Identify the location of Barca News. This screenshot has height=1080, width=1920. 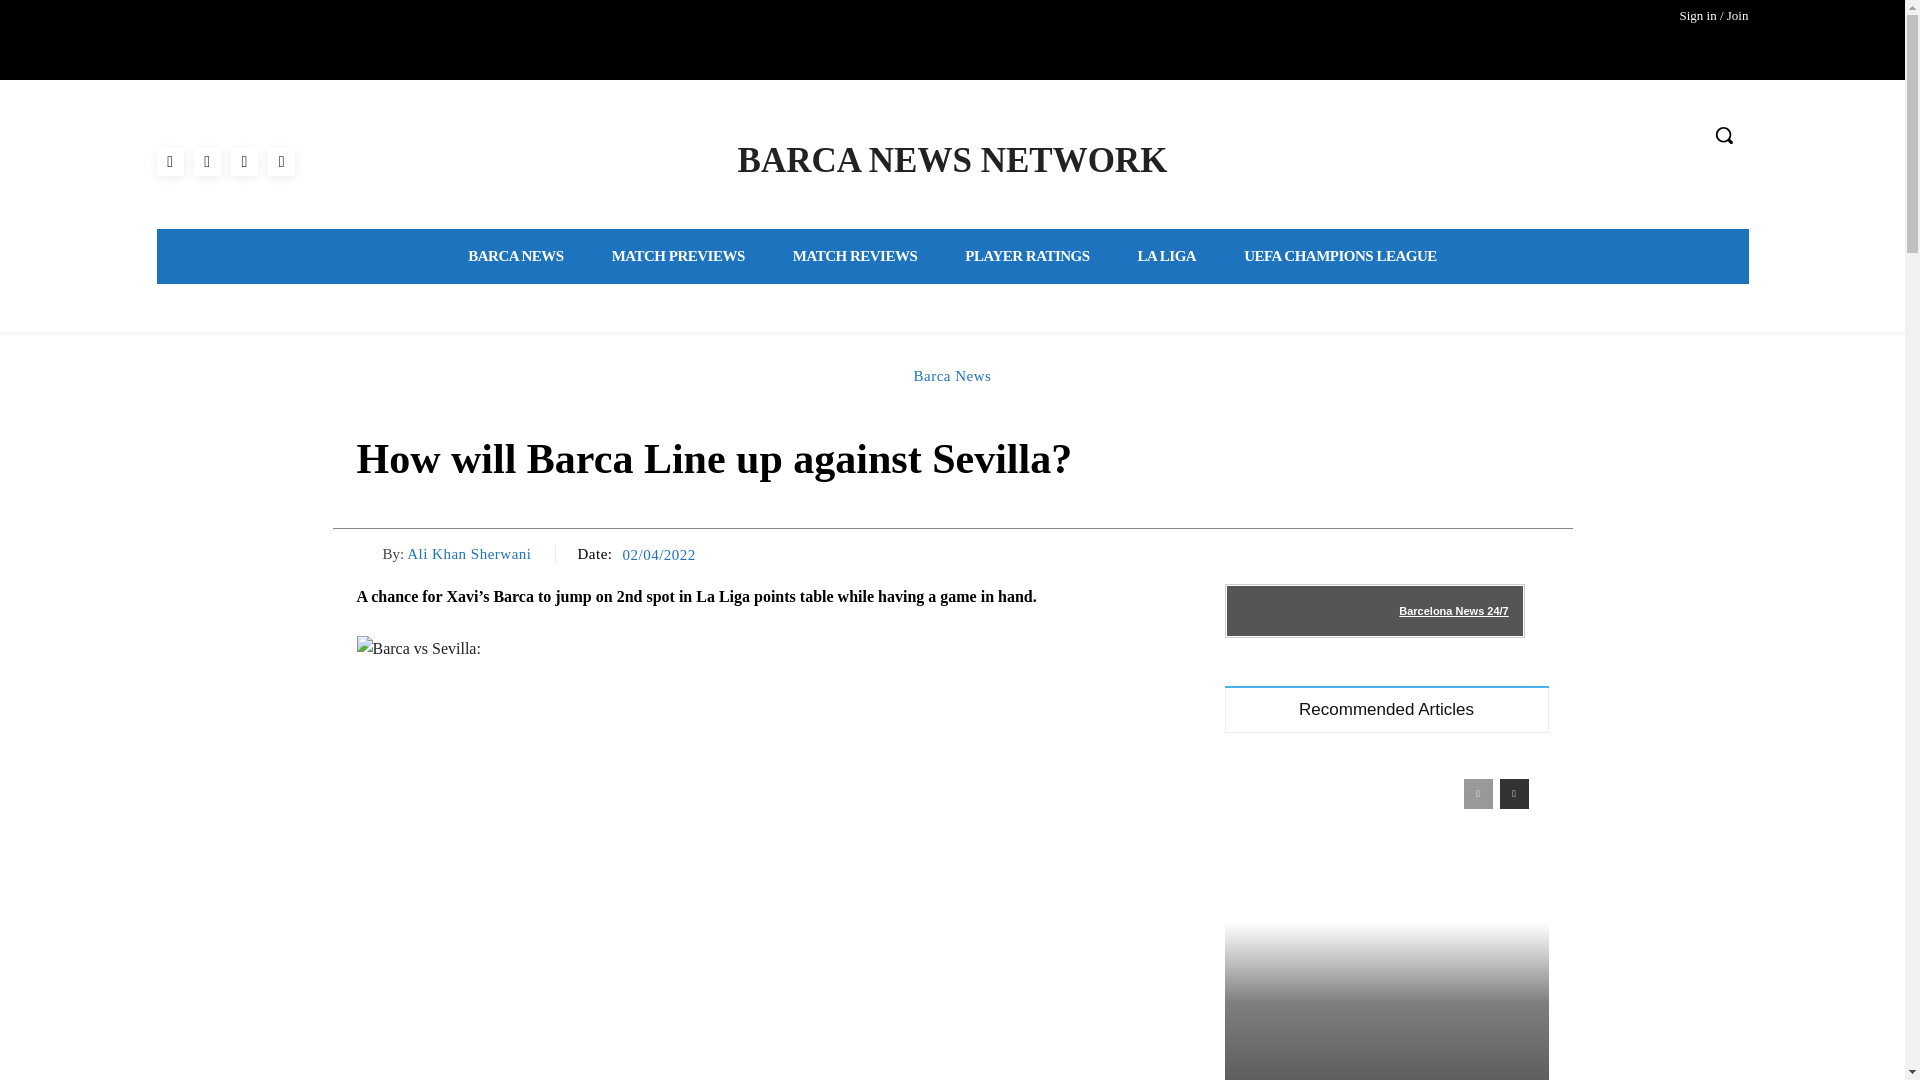
(952, 376).